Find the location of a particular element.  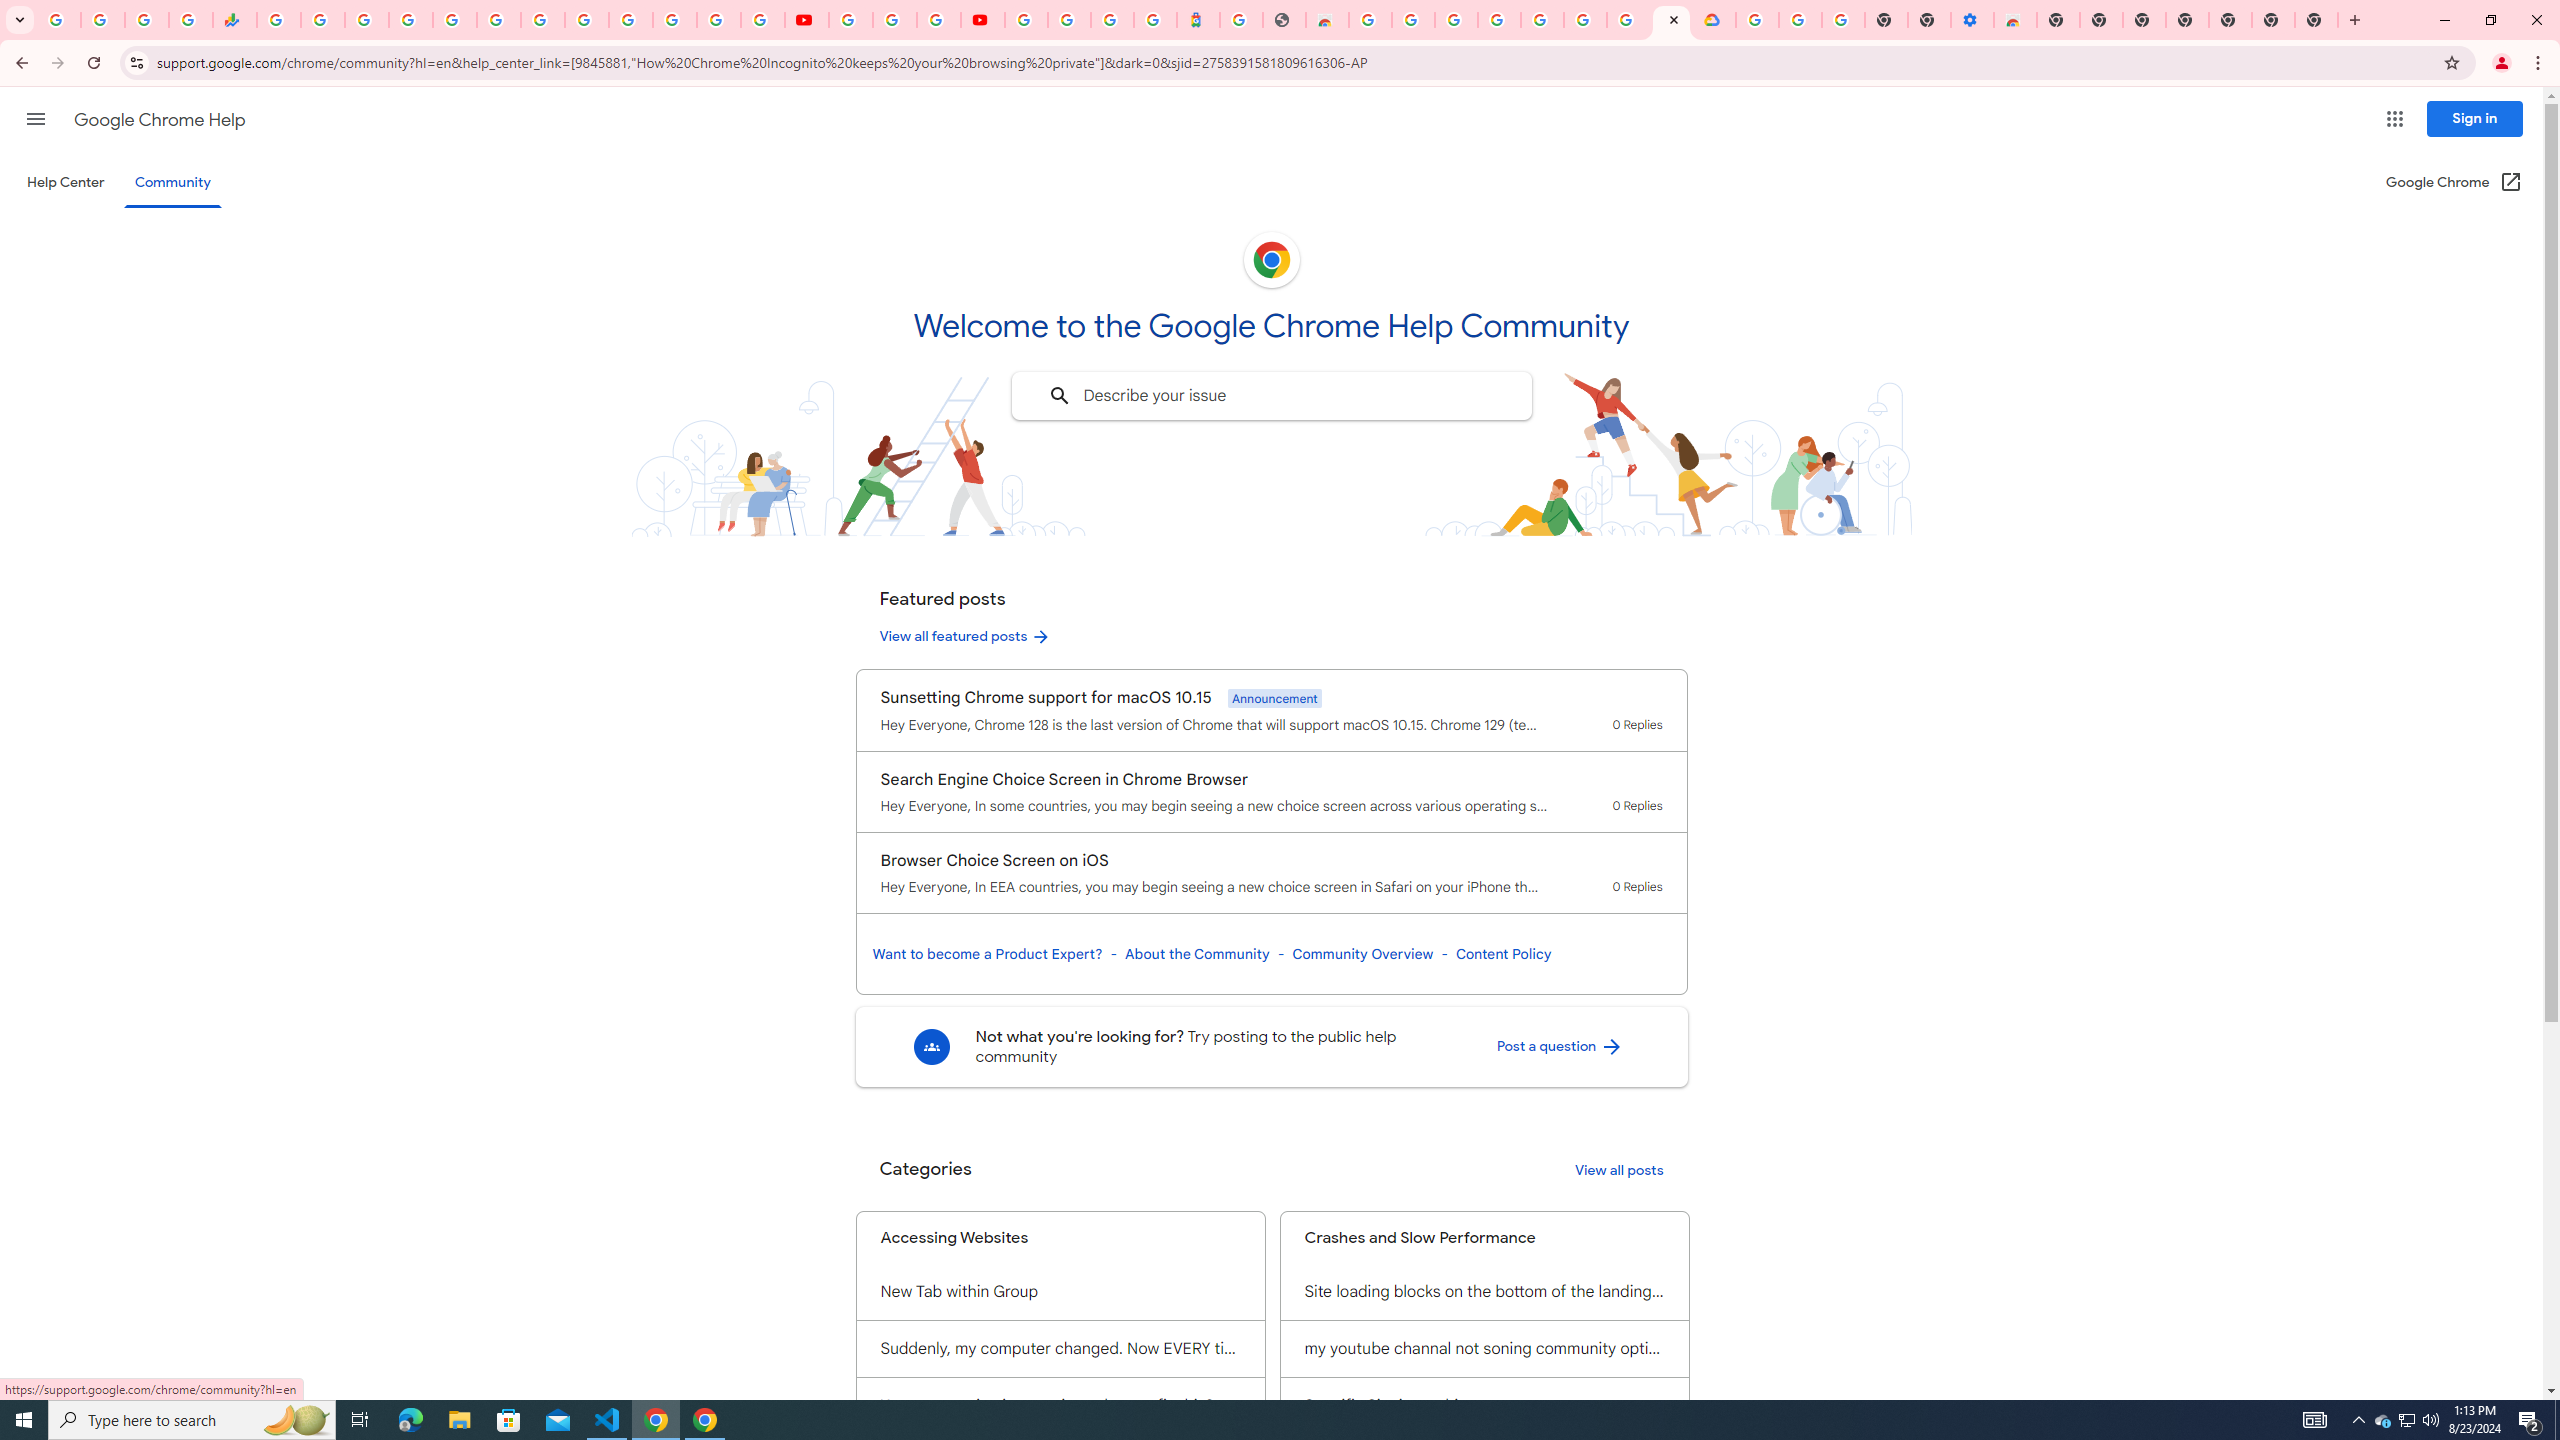

Google Account Help is located at coordinates (1542, 20).